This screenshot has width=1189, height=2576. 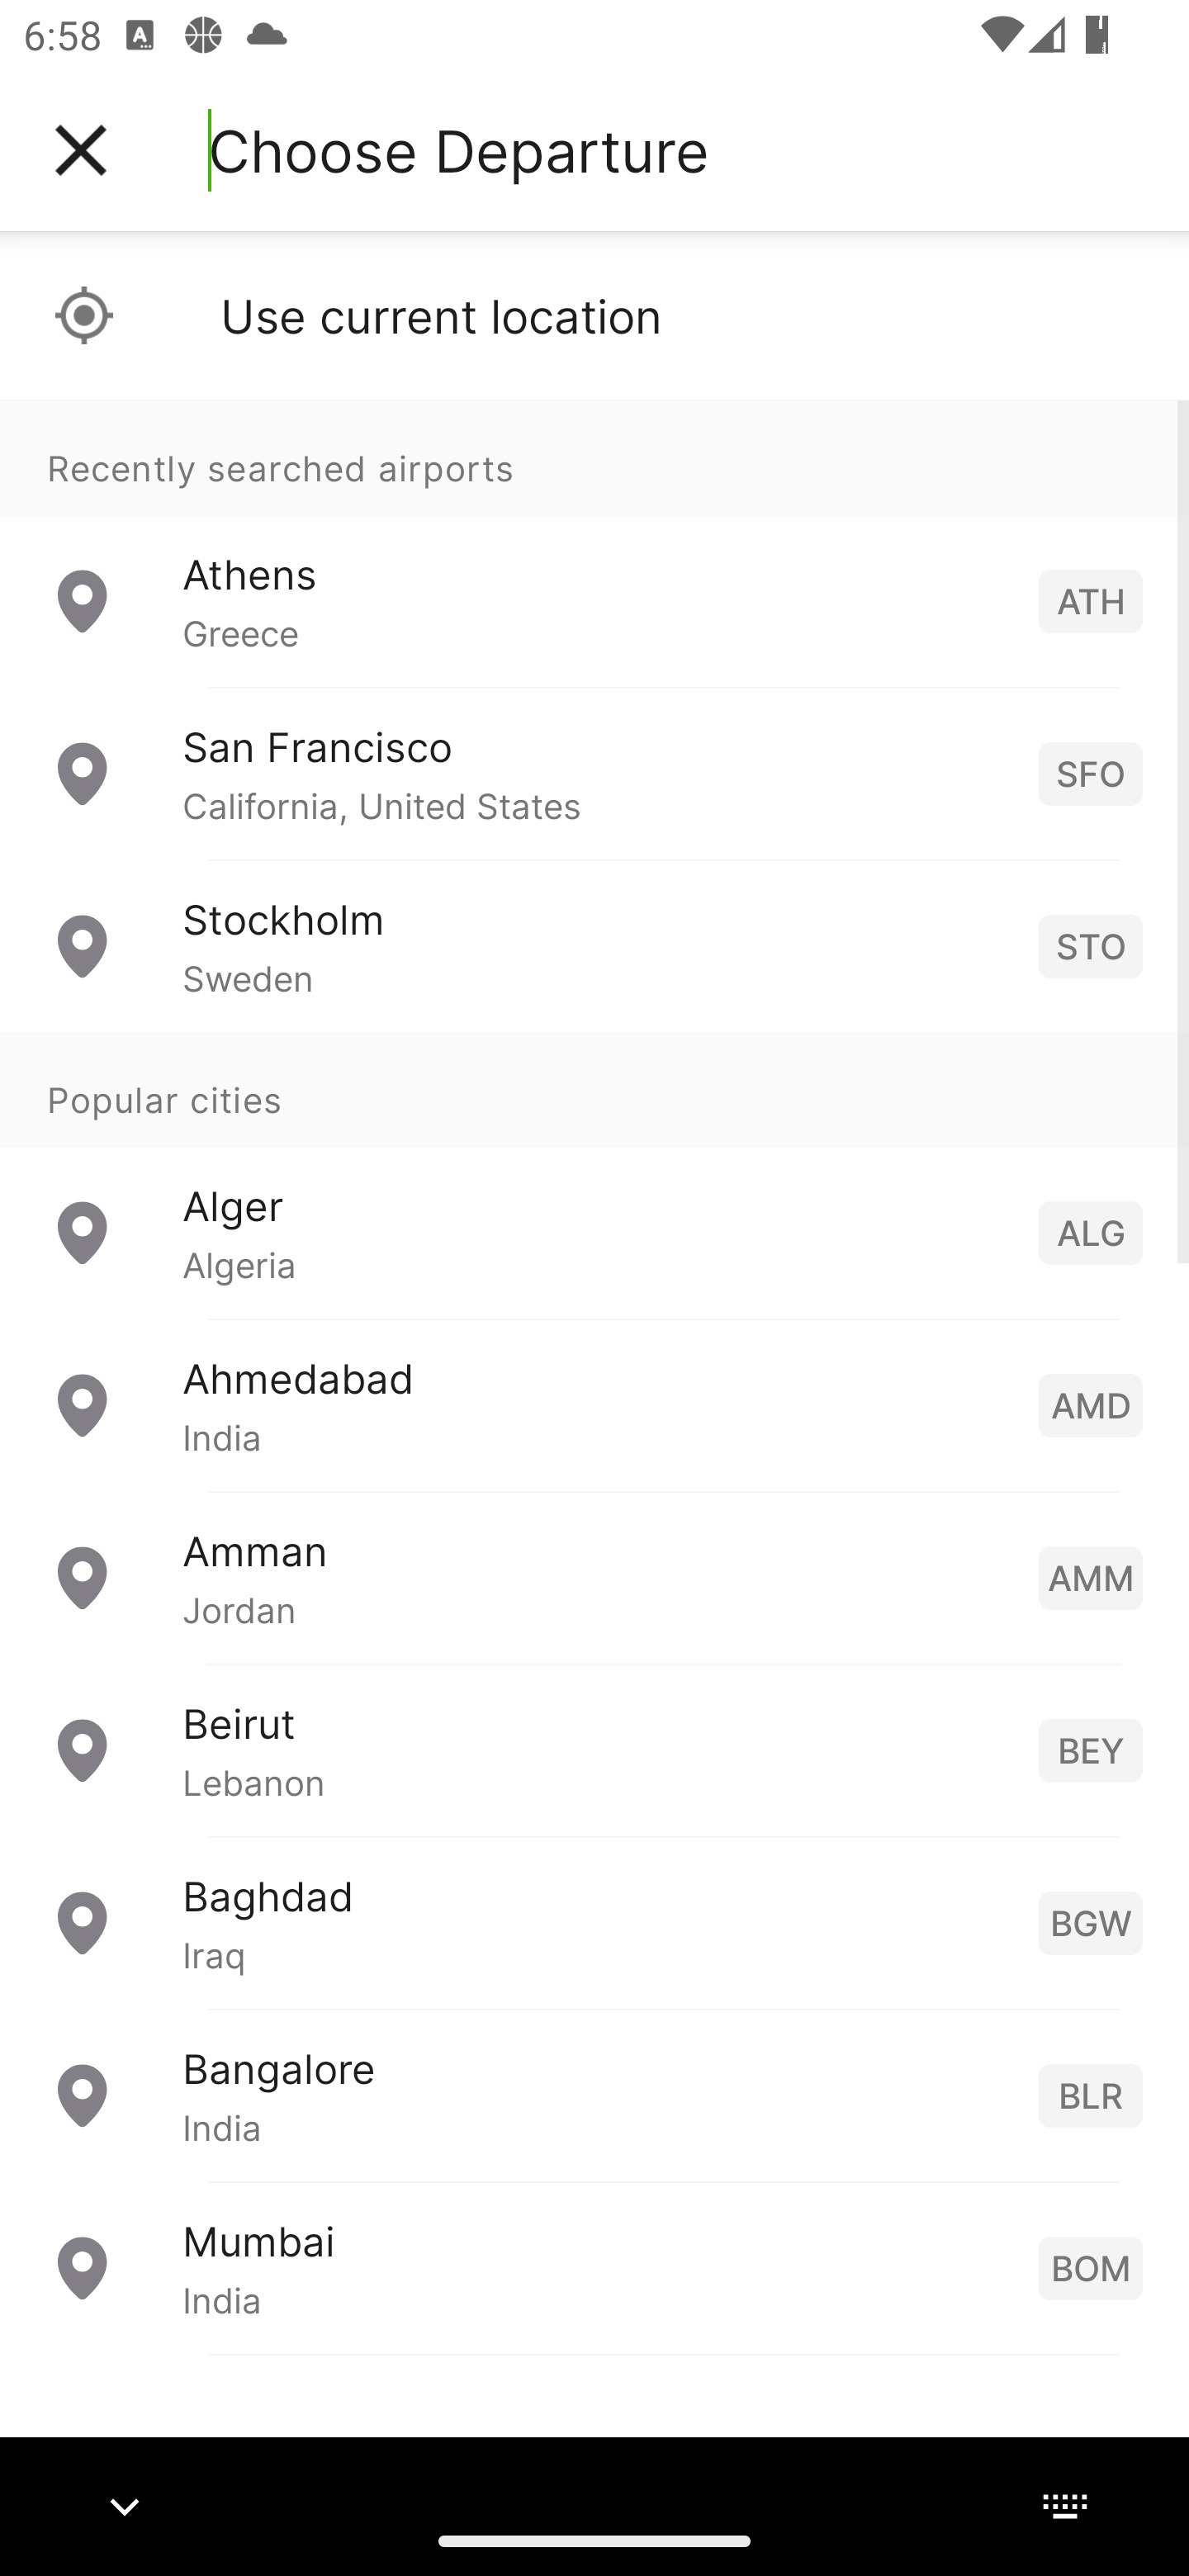 I want to click on Bangalore India BLR, so click(x=594, y=2095).